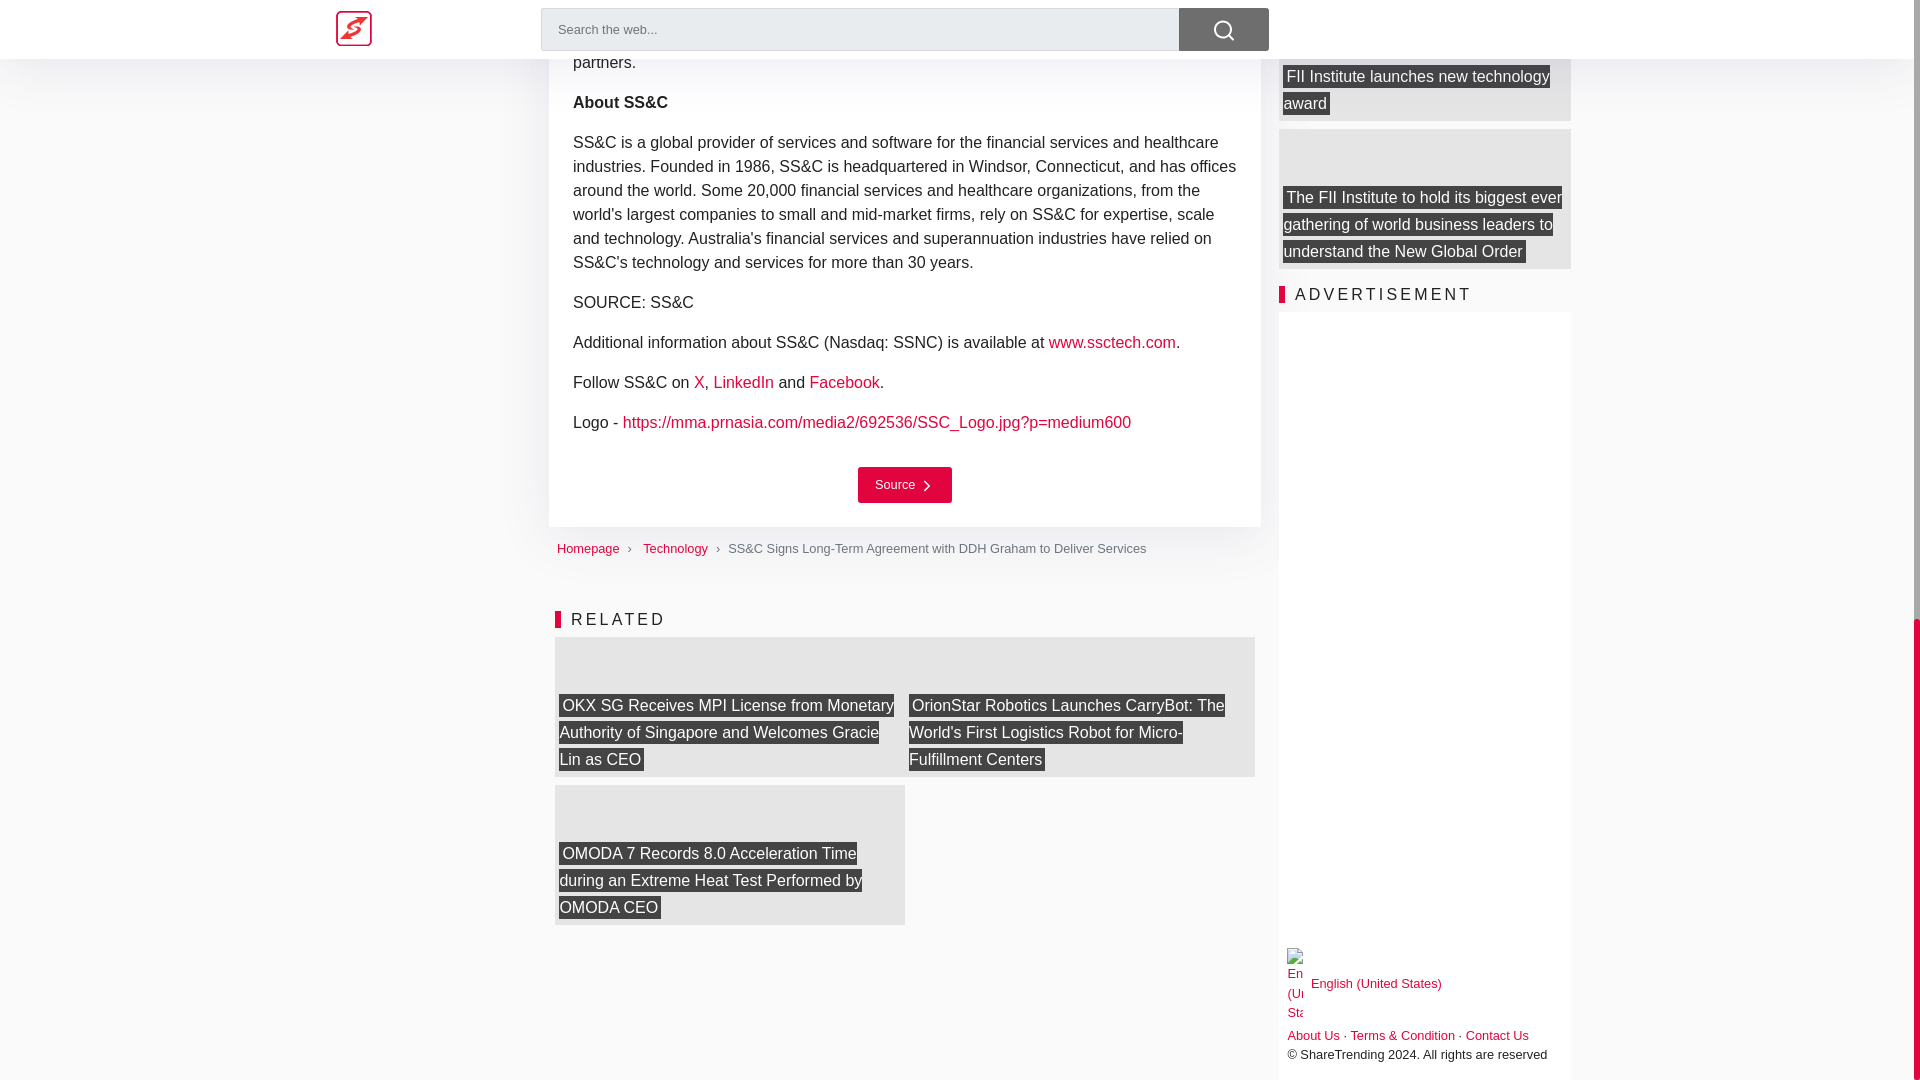  What do you see at coordinates (676, 548) in the screenshot?
I see `Technology` at bounding box center [676, 548].